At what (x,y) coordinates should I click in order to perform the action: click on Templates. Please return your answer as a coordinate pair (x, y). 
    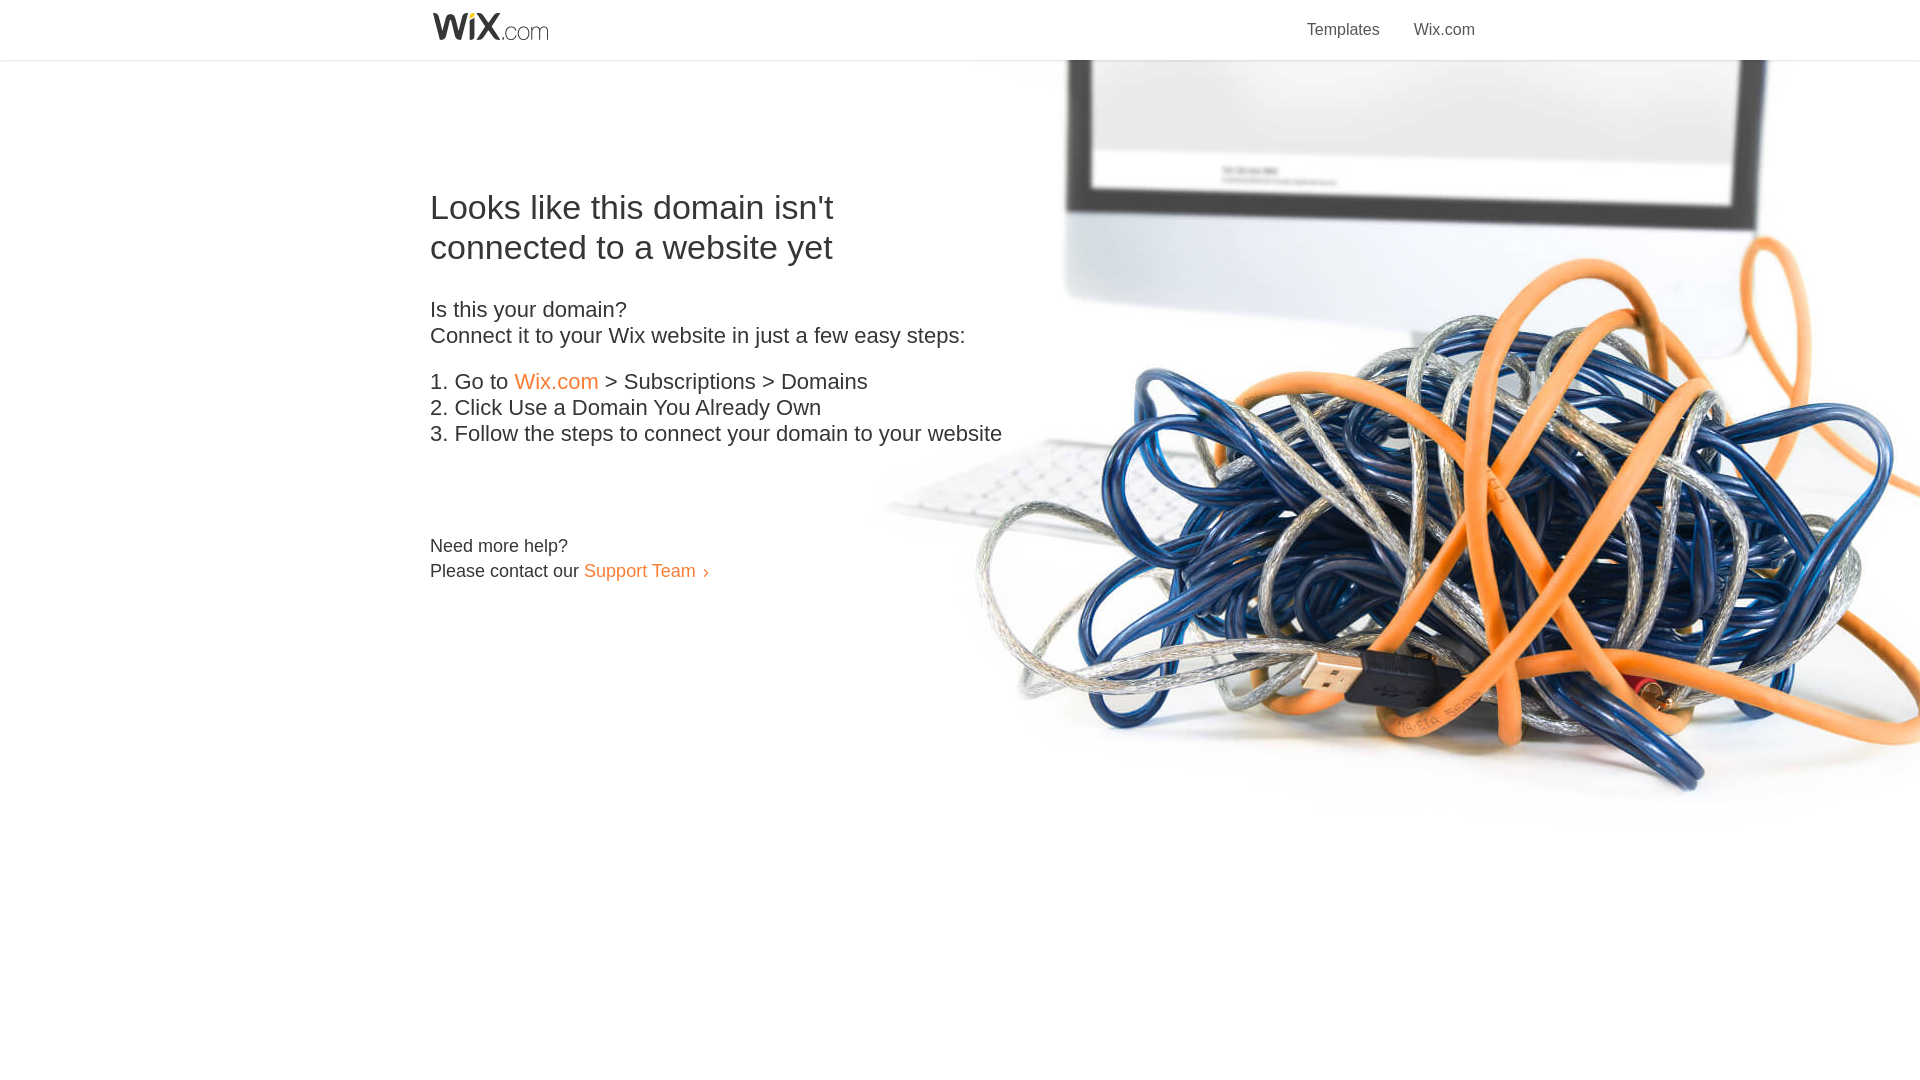
    Looking at the image, I should click on (1344, 18).